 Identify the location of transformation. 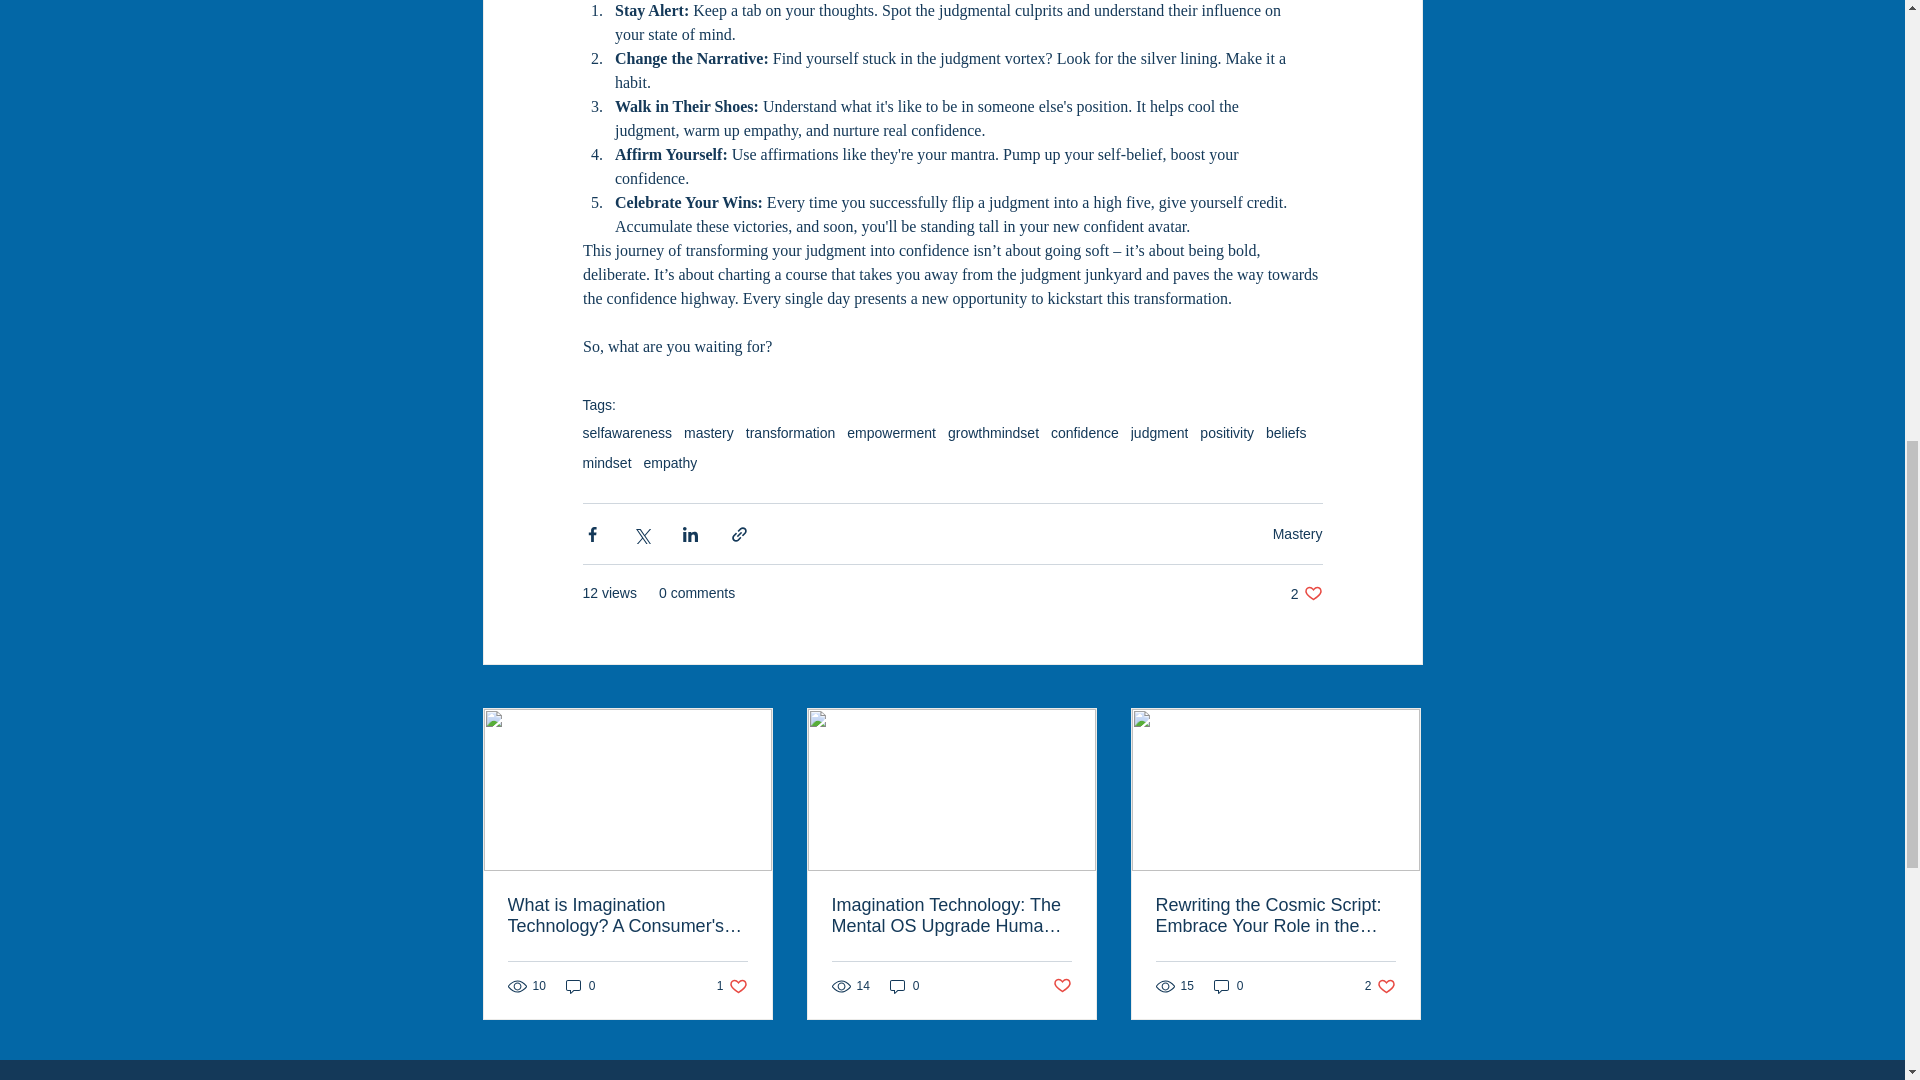
(790, 432).